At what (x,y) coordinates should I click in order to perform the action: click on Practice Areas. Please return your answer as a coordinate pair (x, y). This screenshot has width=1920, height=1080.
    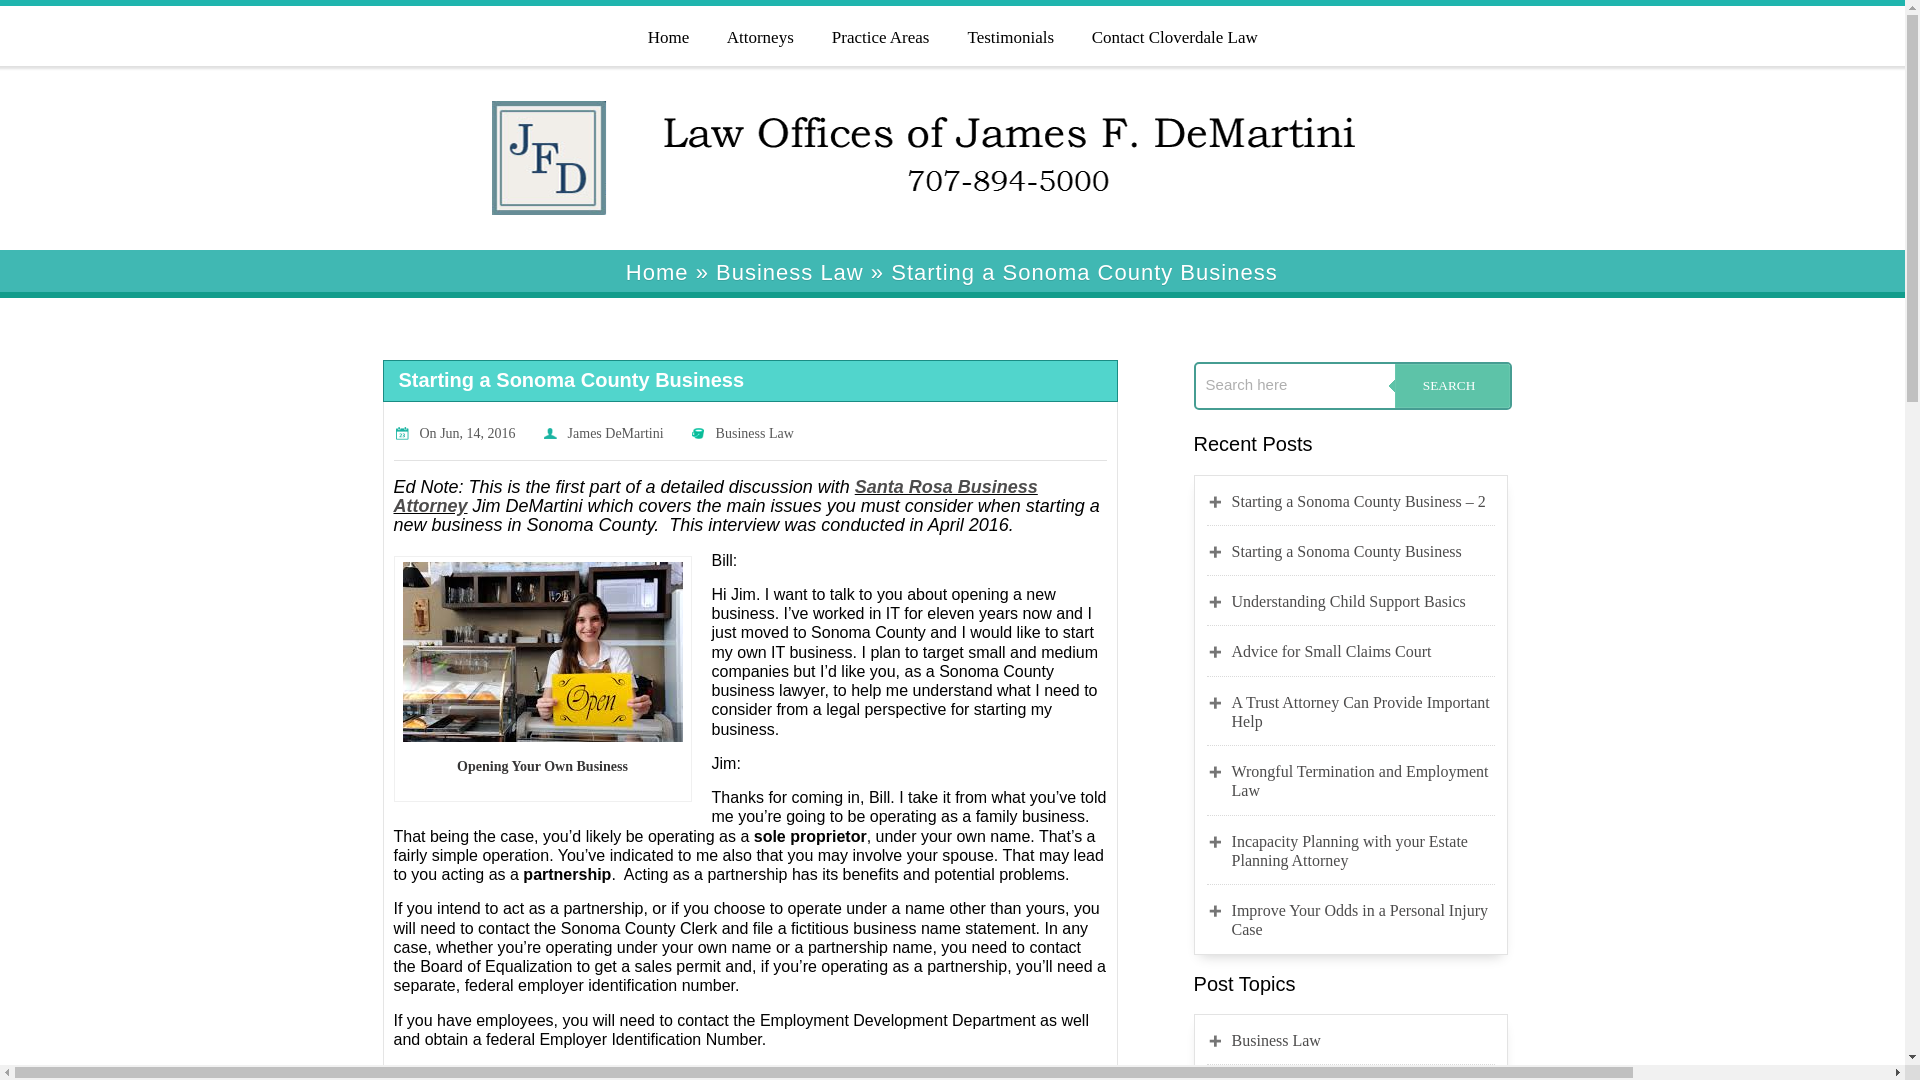
    Looking at the image, I should click on (880, 34).